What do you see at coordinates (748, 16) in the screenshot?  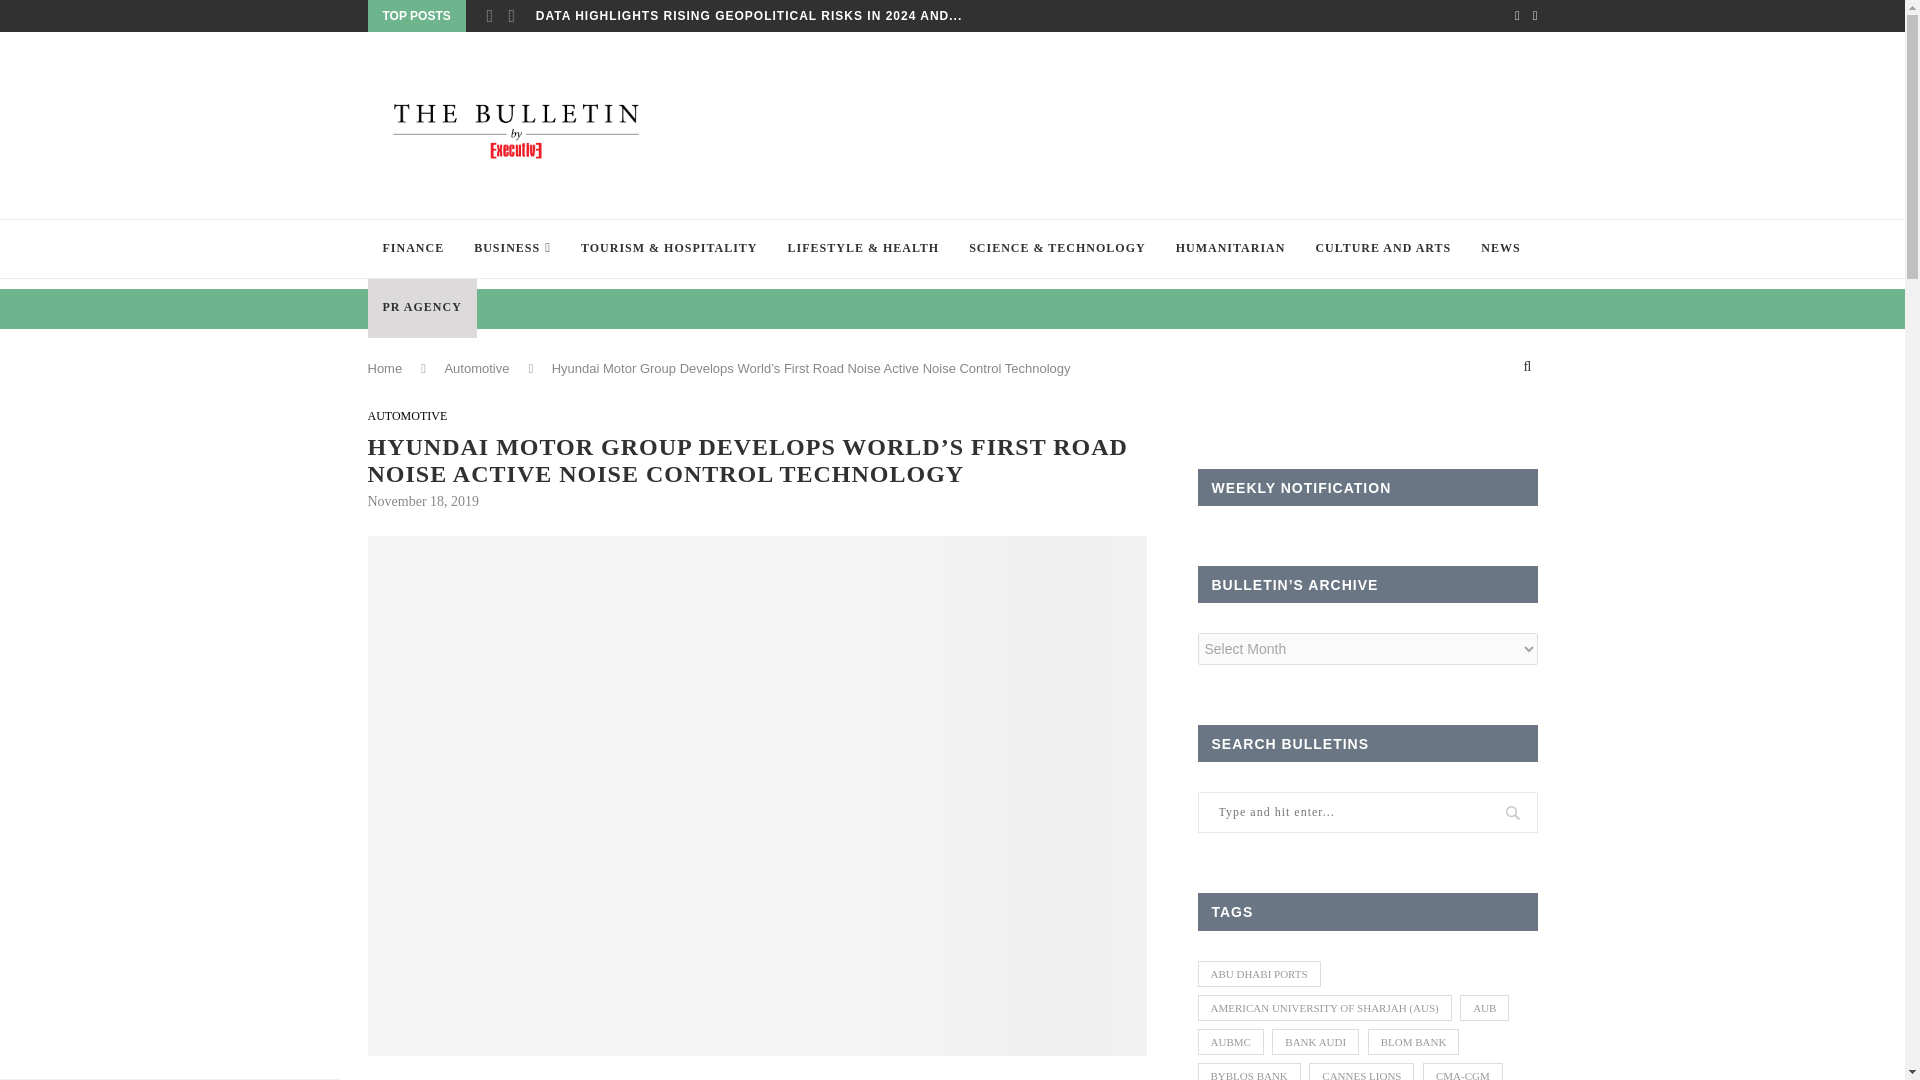 I see `DATA HIGHLIGHTS RISING GEOPOLITICAL RISKS IN 2024 AND...` at bounding box center [748, 16].